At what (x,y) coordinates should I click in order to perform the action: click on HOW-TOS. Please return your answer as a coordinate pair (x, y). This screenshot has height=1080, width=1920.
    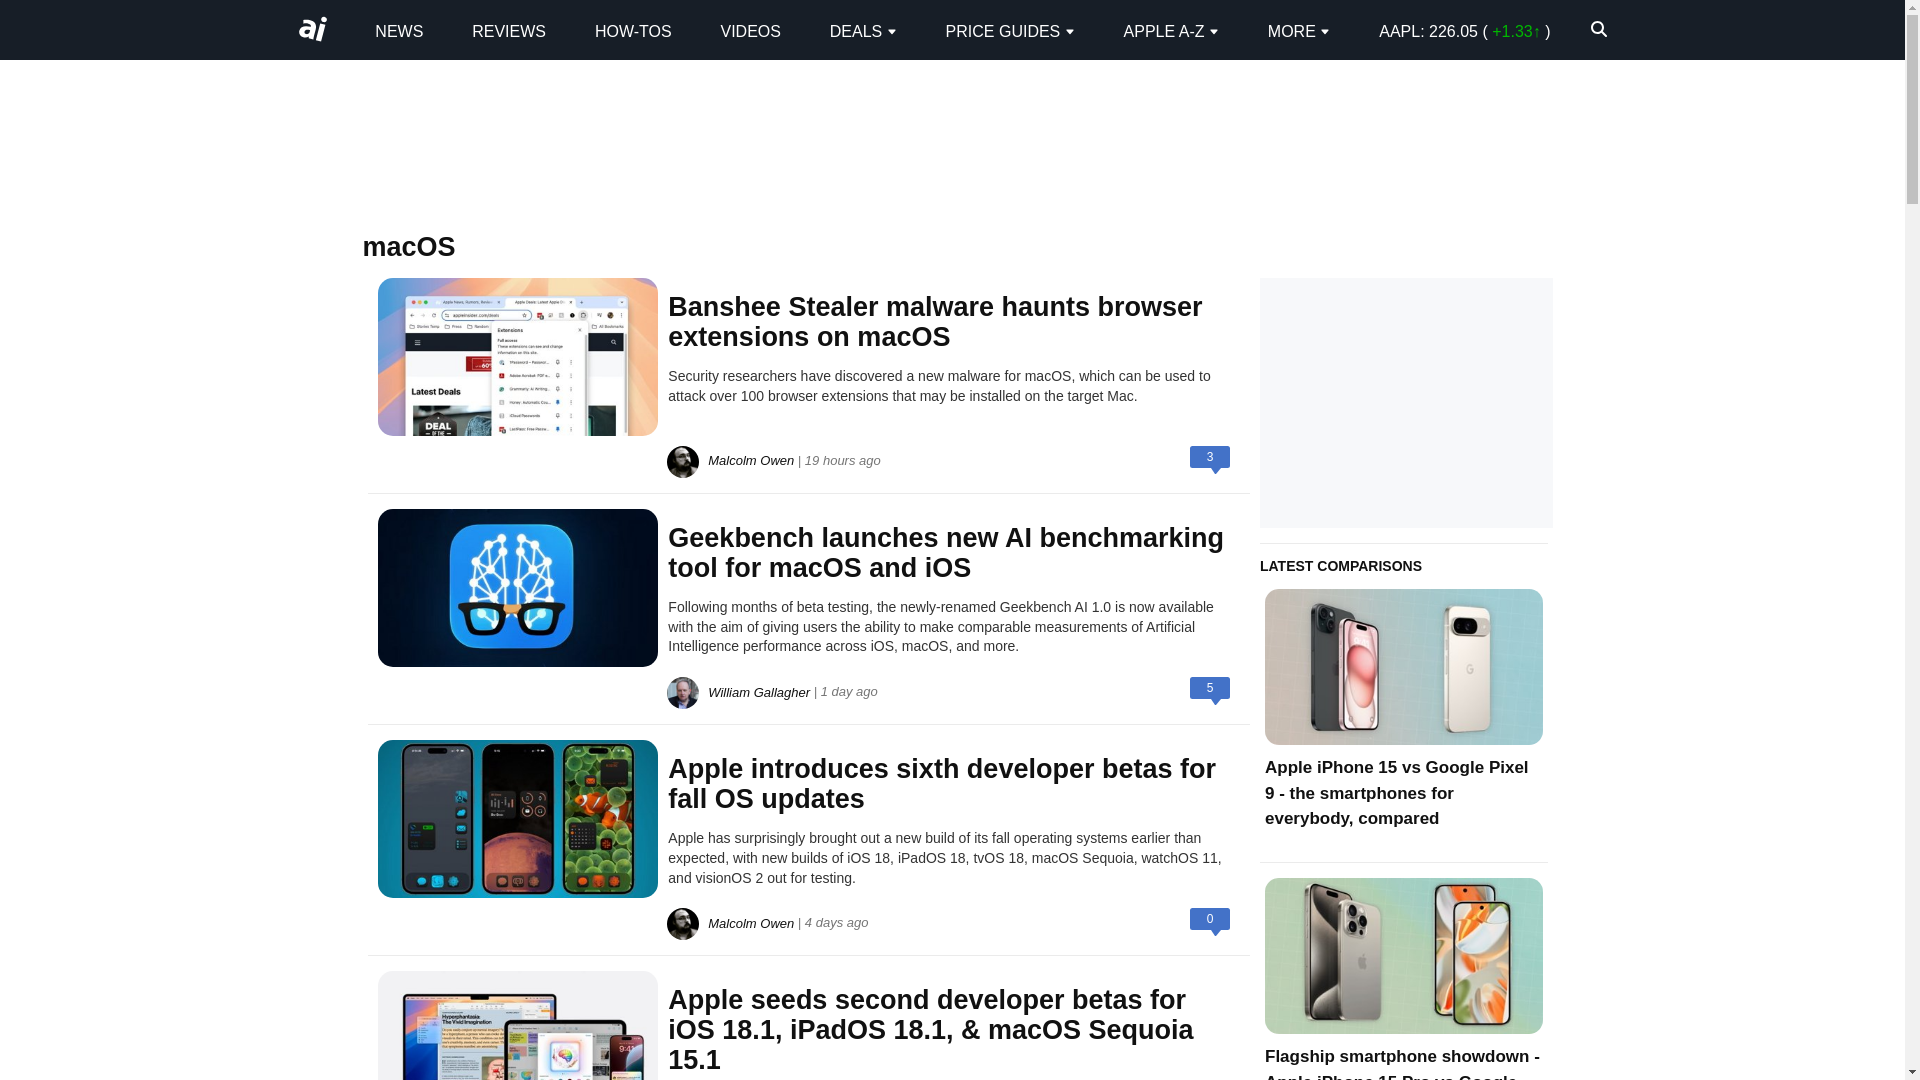
    Looking at the image, I should click on (634, 30).